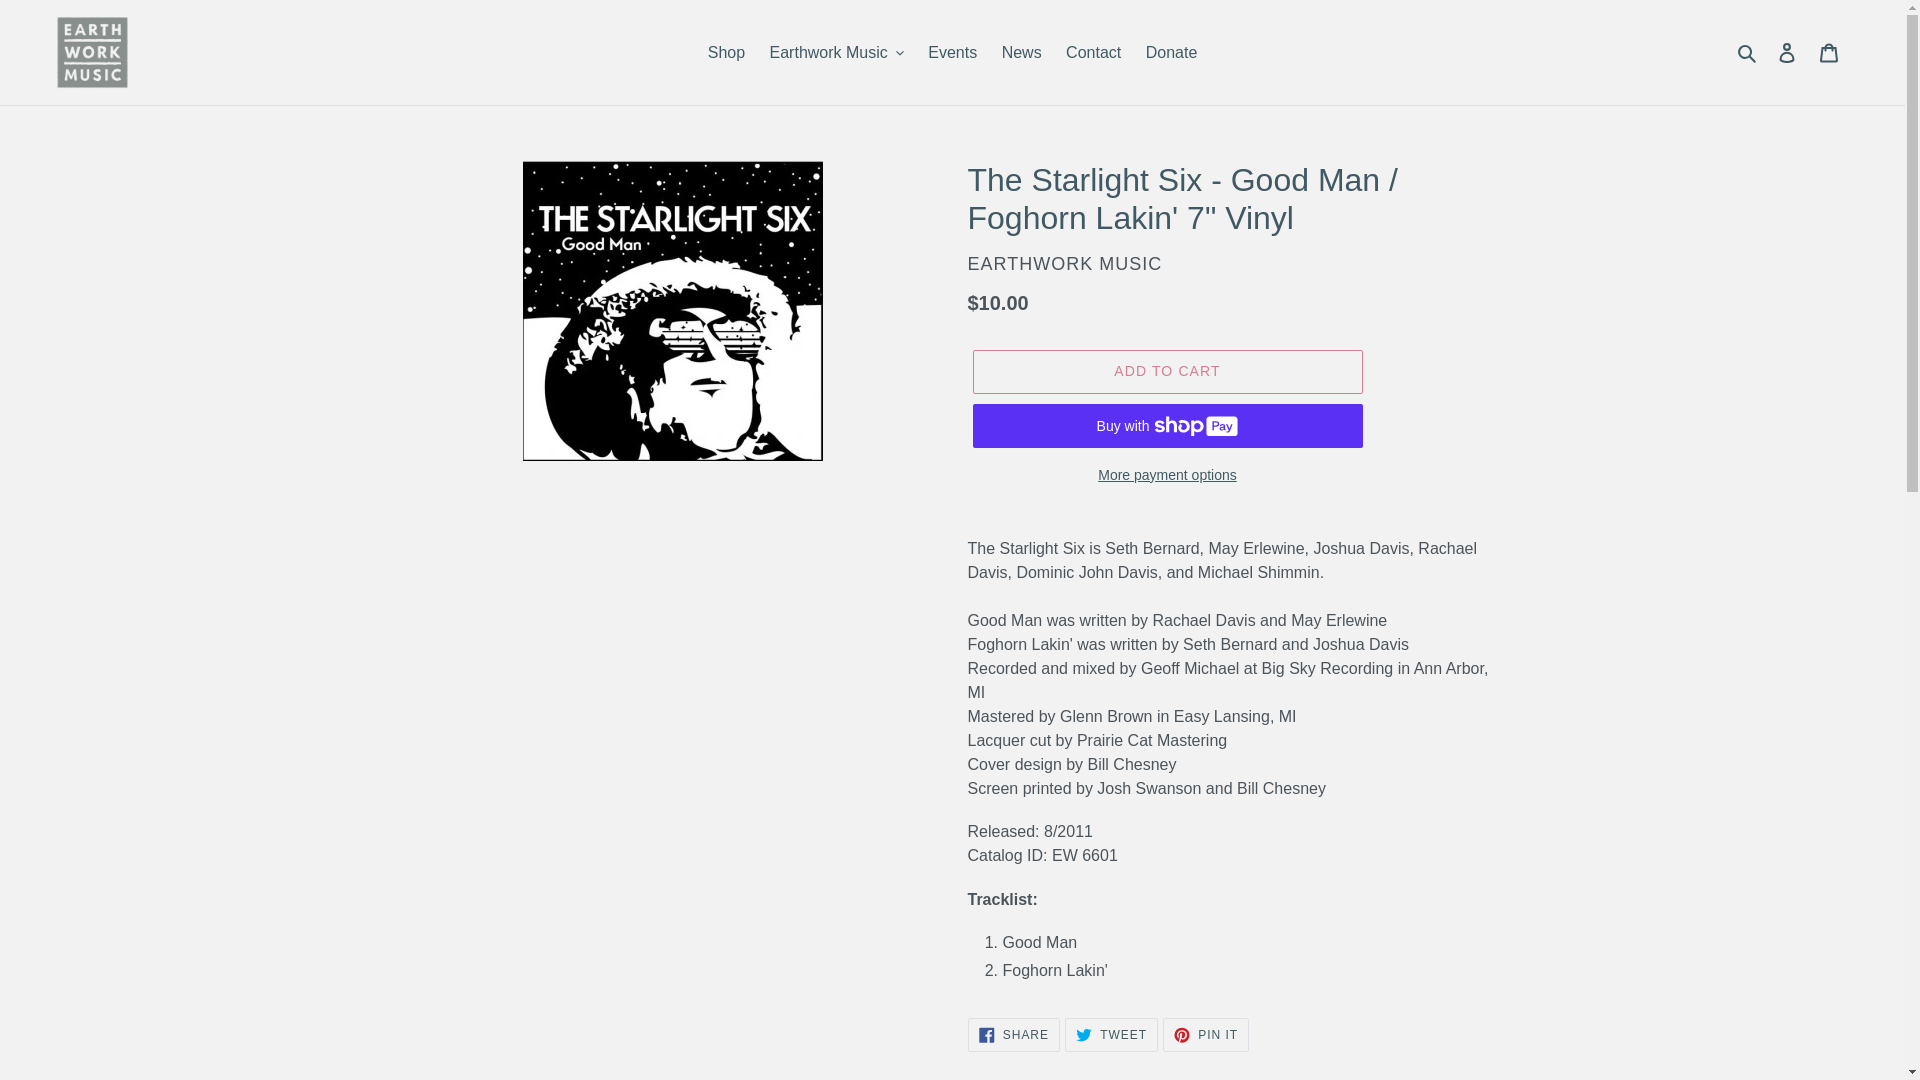 Image resolution: width=1920 pixels, height=1080 pixels. I want to click on Cart, so click(1829, 52).